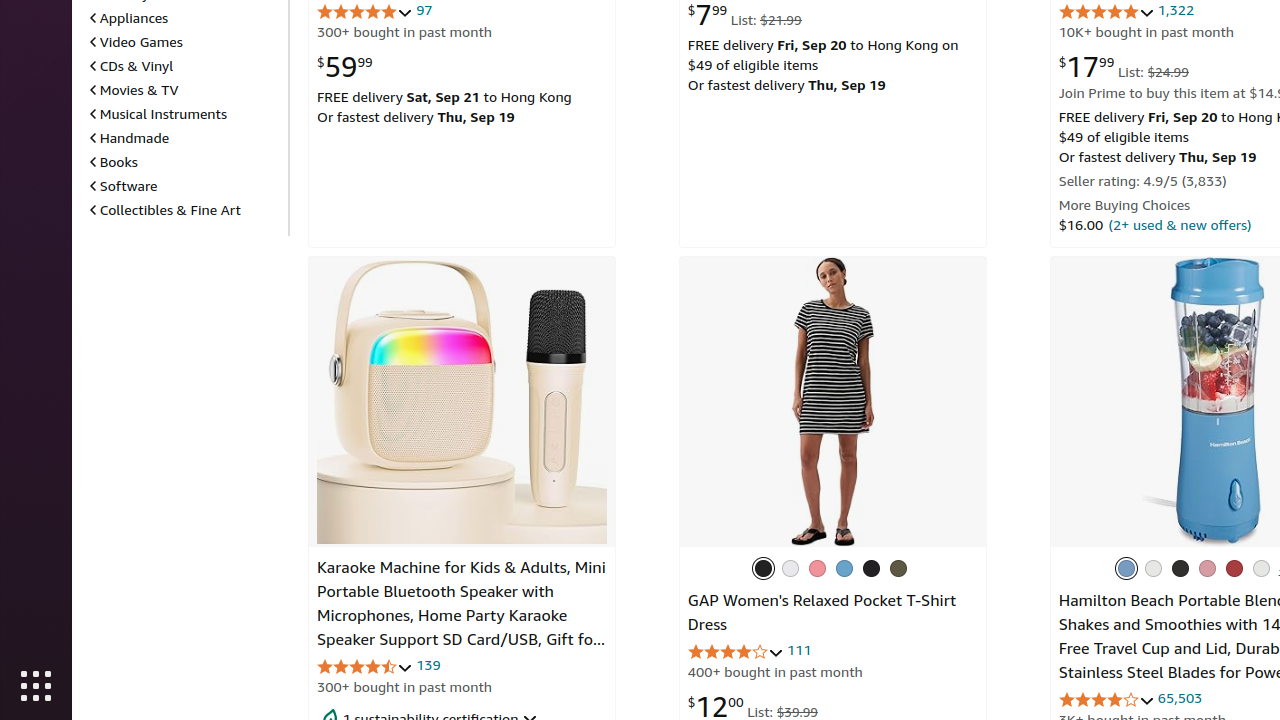 The width and height of the screenshot is (1280, 720). What do you see at coordinates (130, 138) in the screenshot?
I see `Handmade` at bounding box center [130, 138].